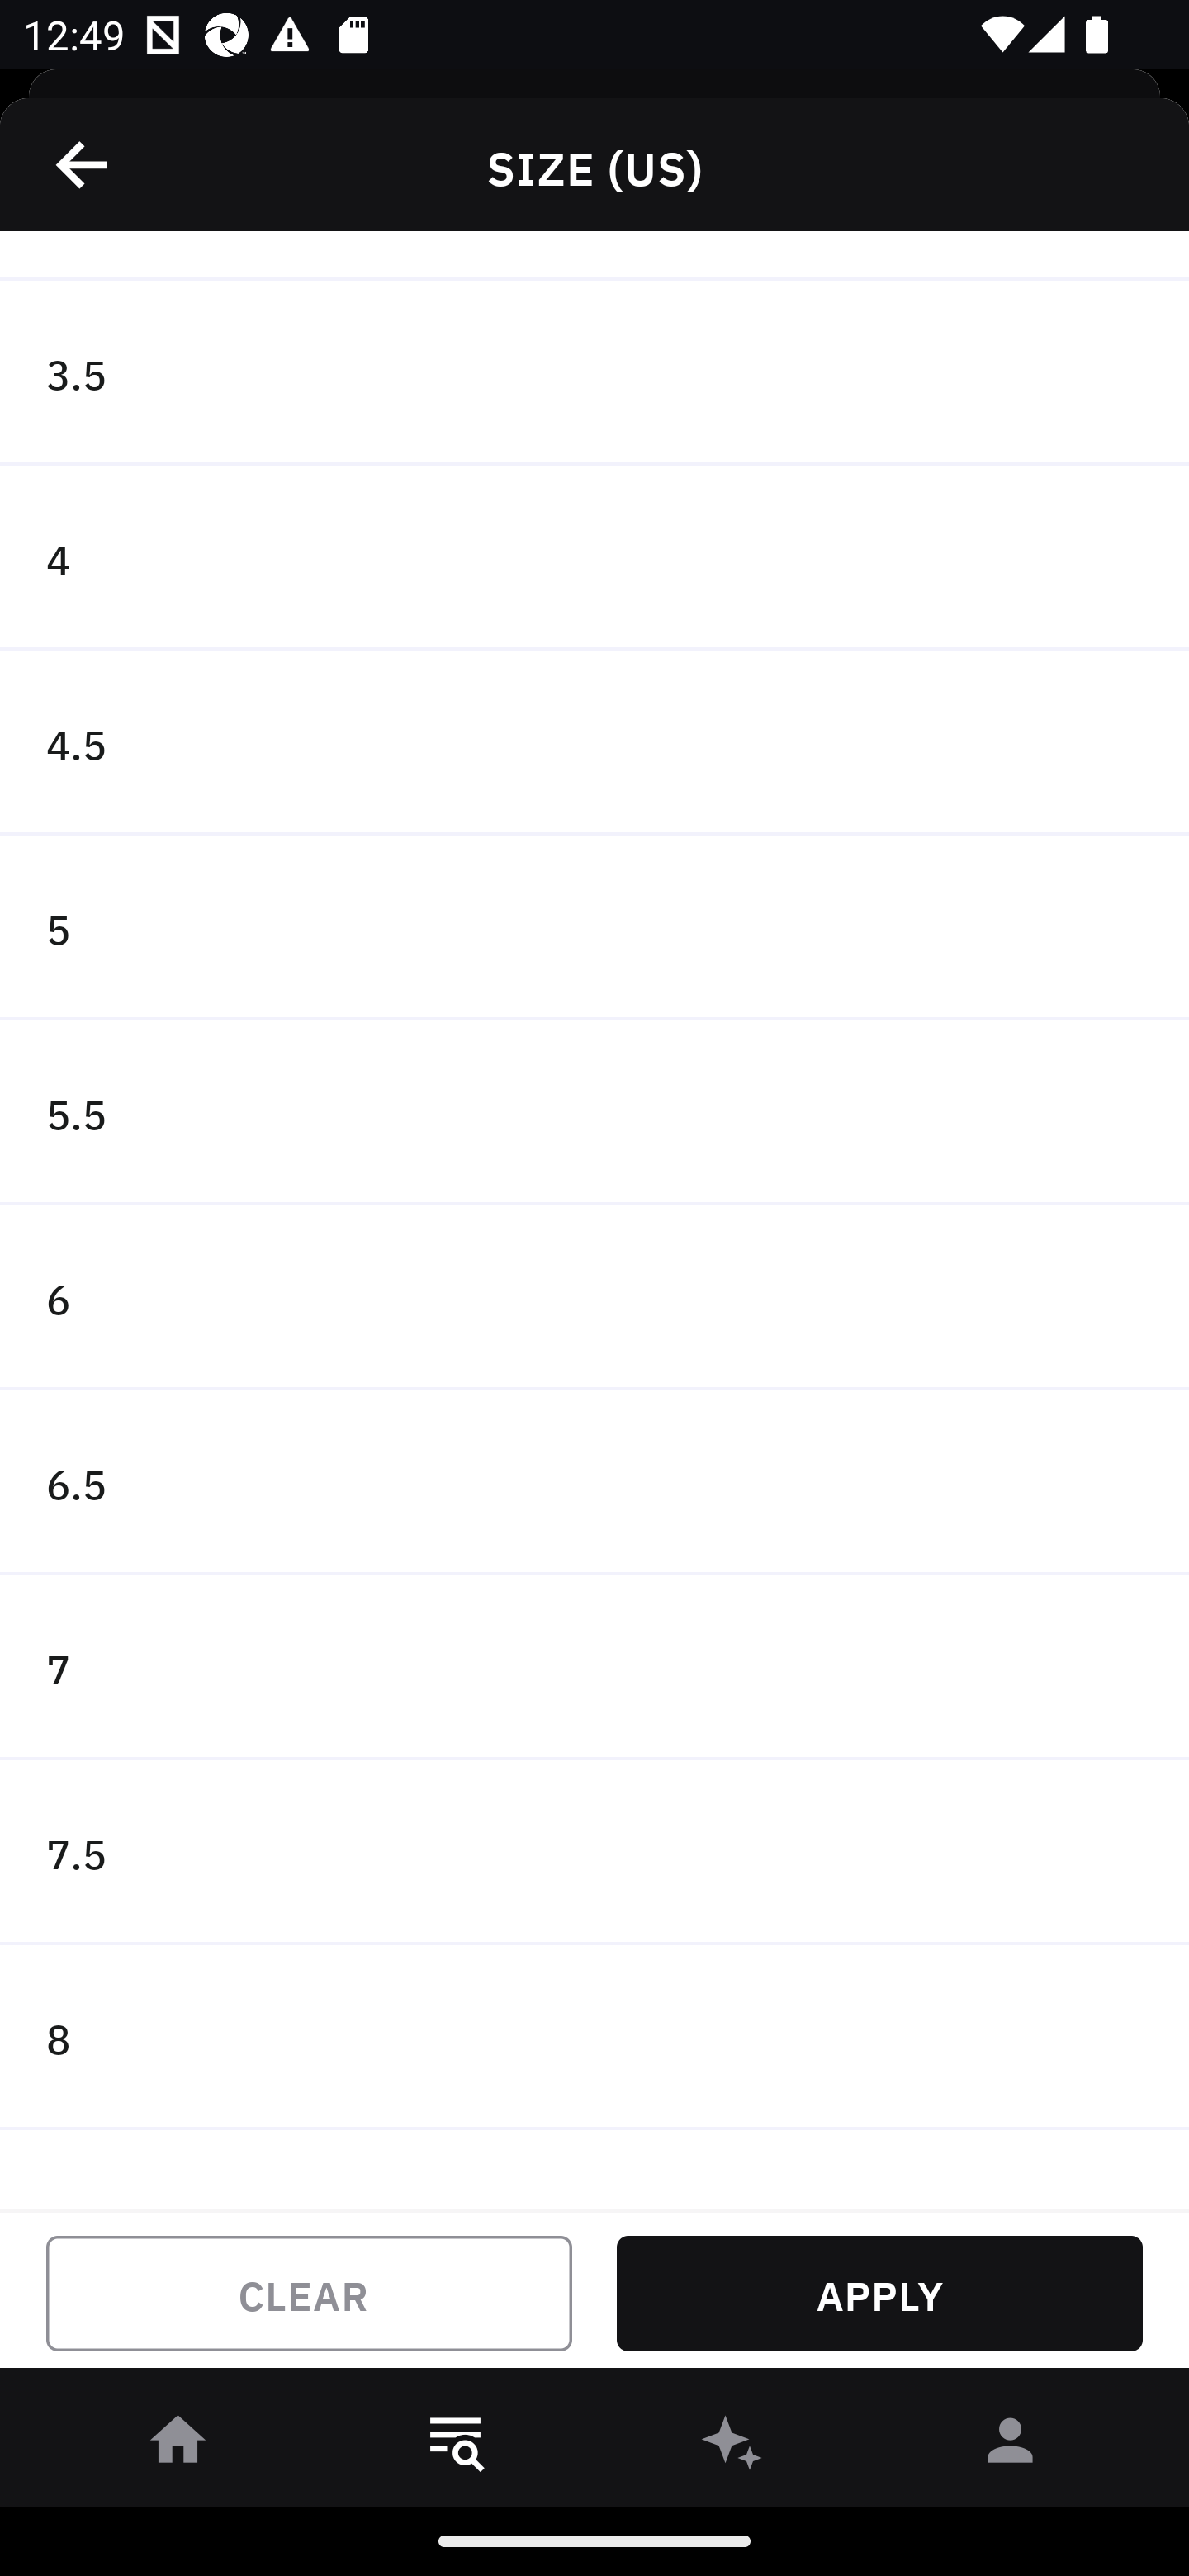  What do you see at coordinates (594, 1483) in the screenshot?
I see `6.5` at bounding box center [594, 1483].